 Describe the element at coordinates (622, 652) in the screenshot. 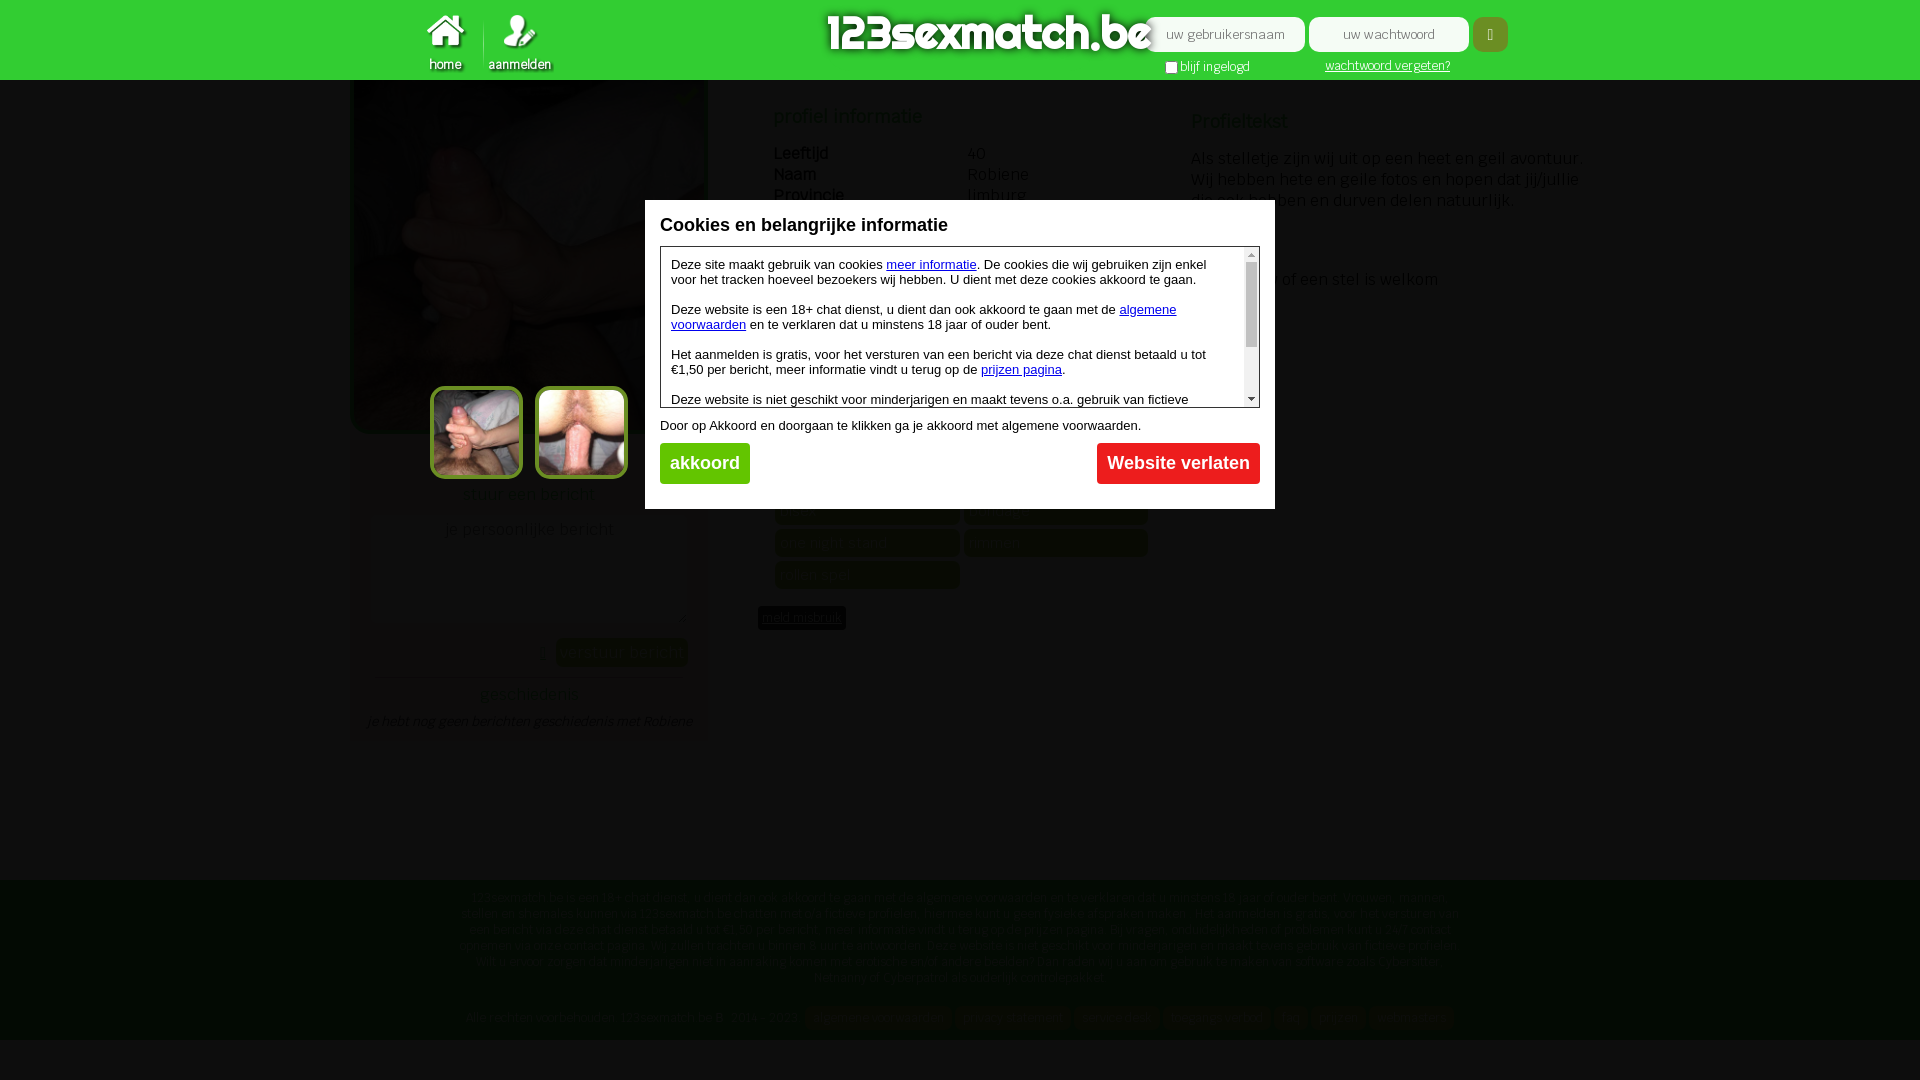

I see `verstuur bericht` at that location.